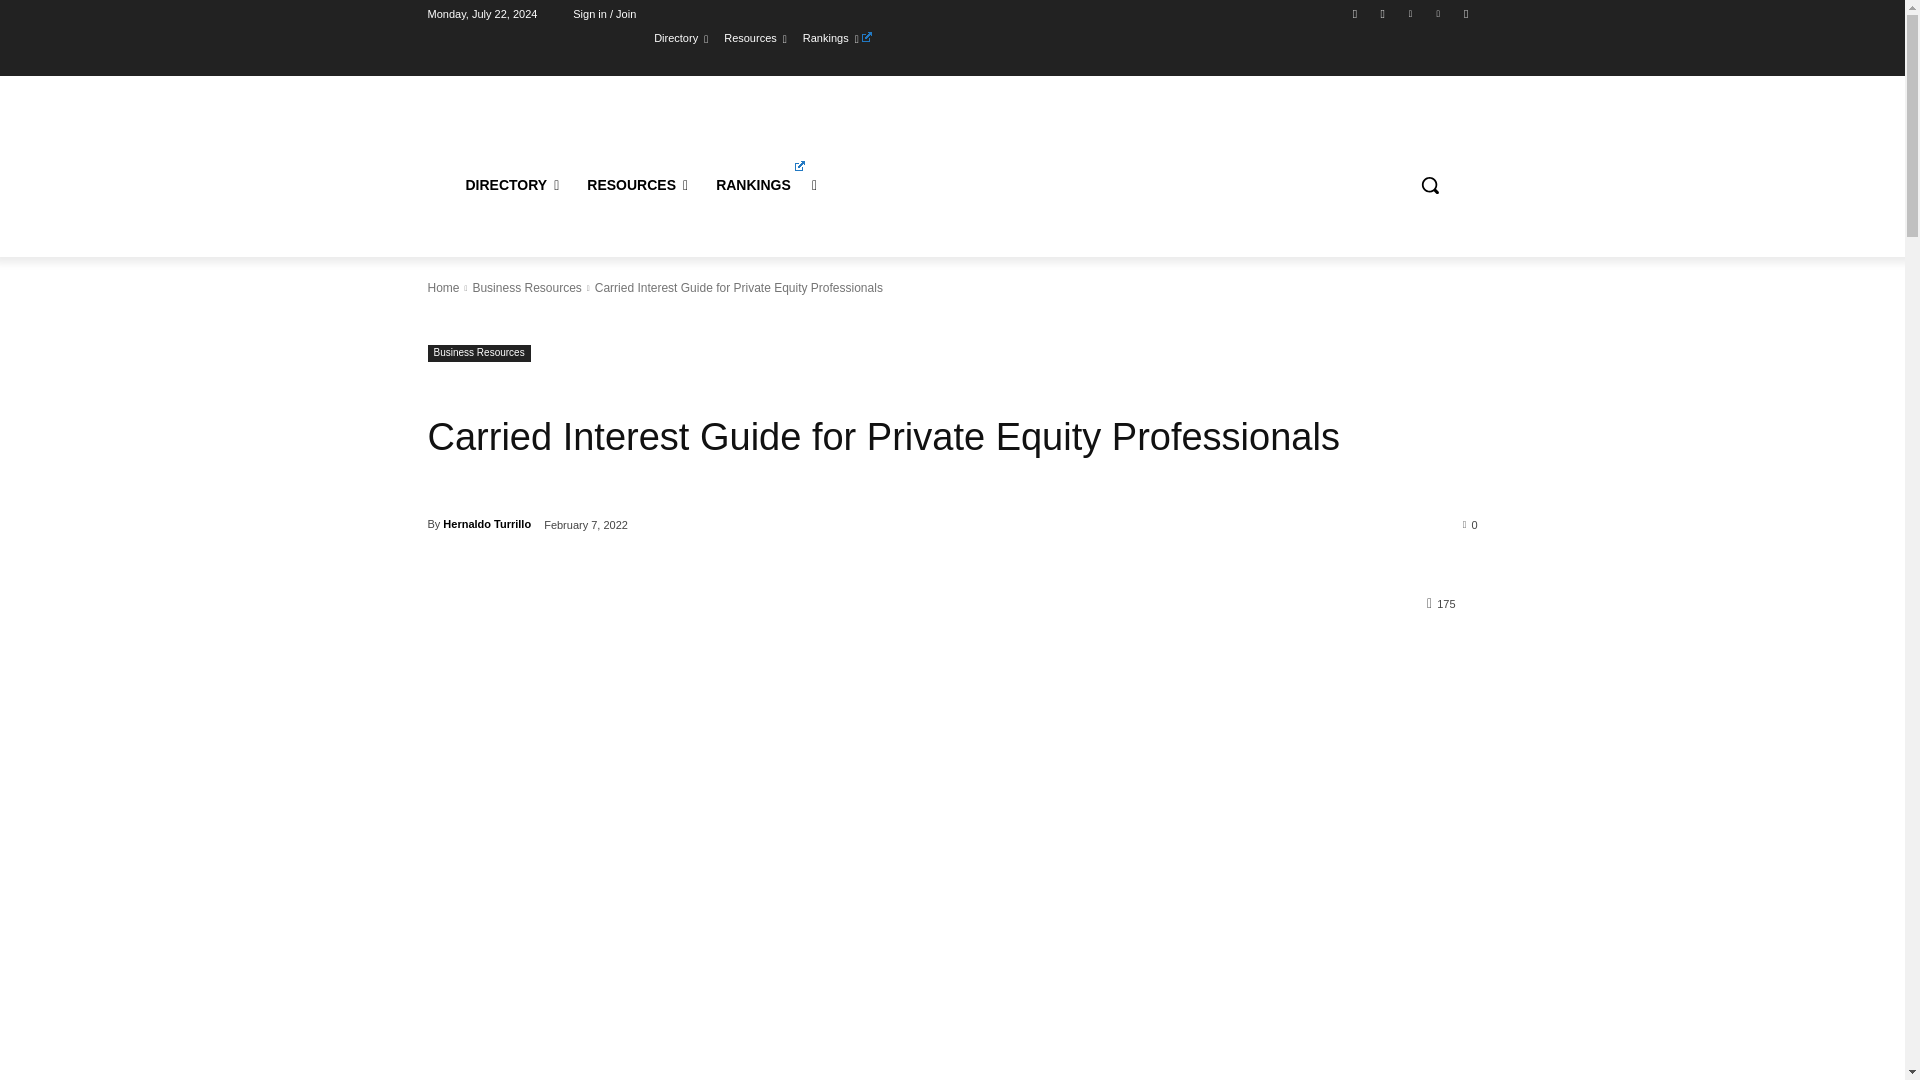 This screenshot has height=1080, width=1920. Describe the element at coordinates (1438, 13) in the screenshot. I see `Vimeo` at that location.